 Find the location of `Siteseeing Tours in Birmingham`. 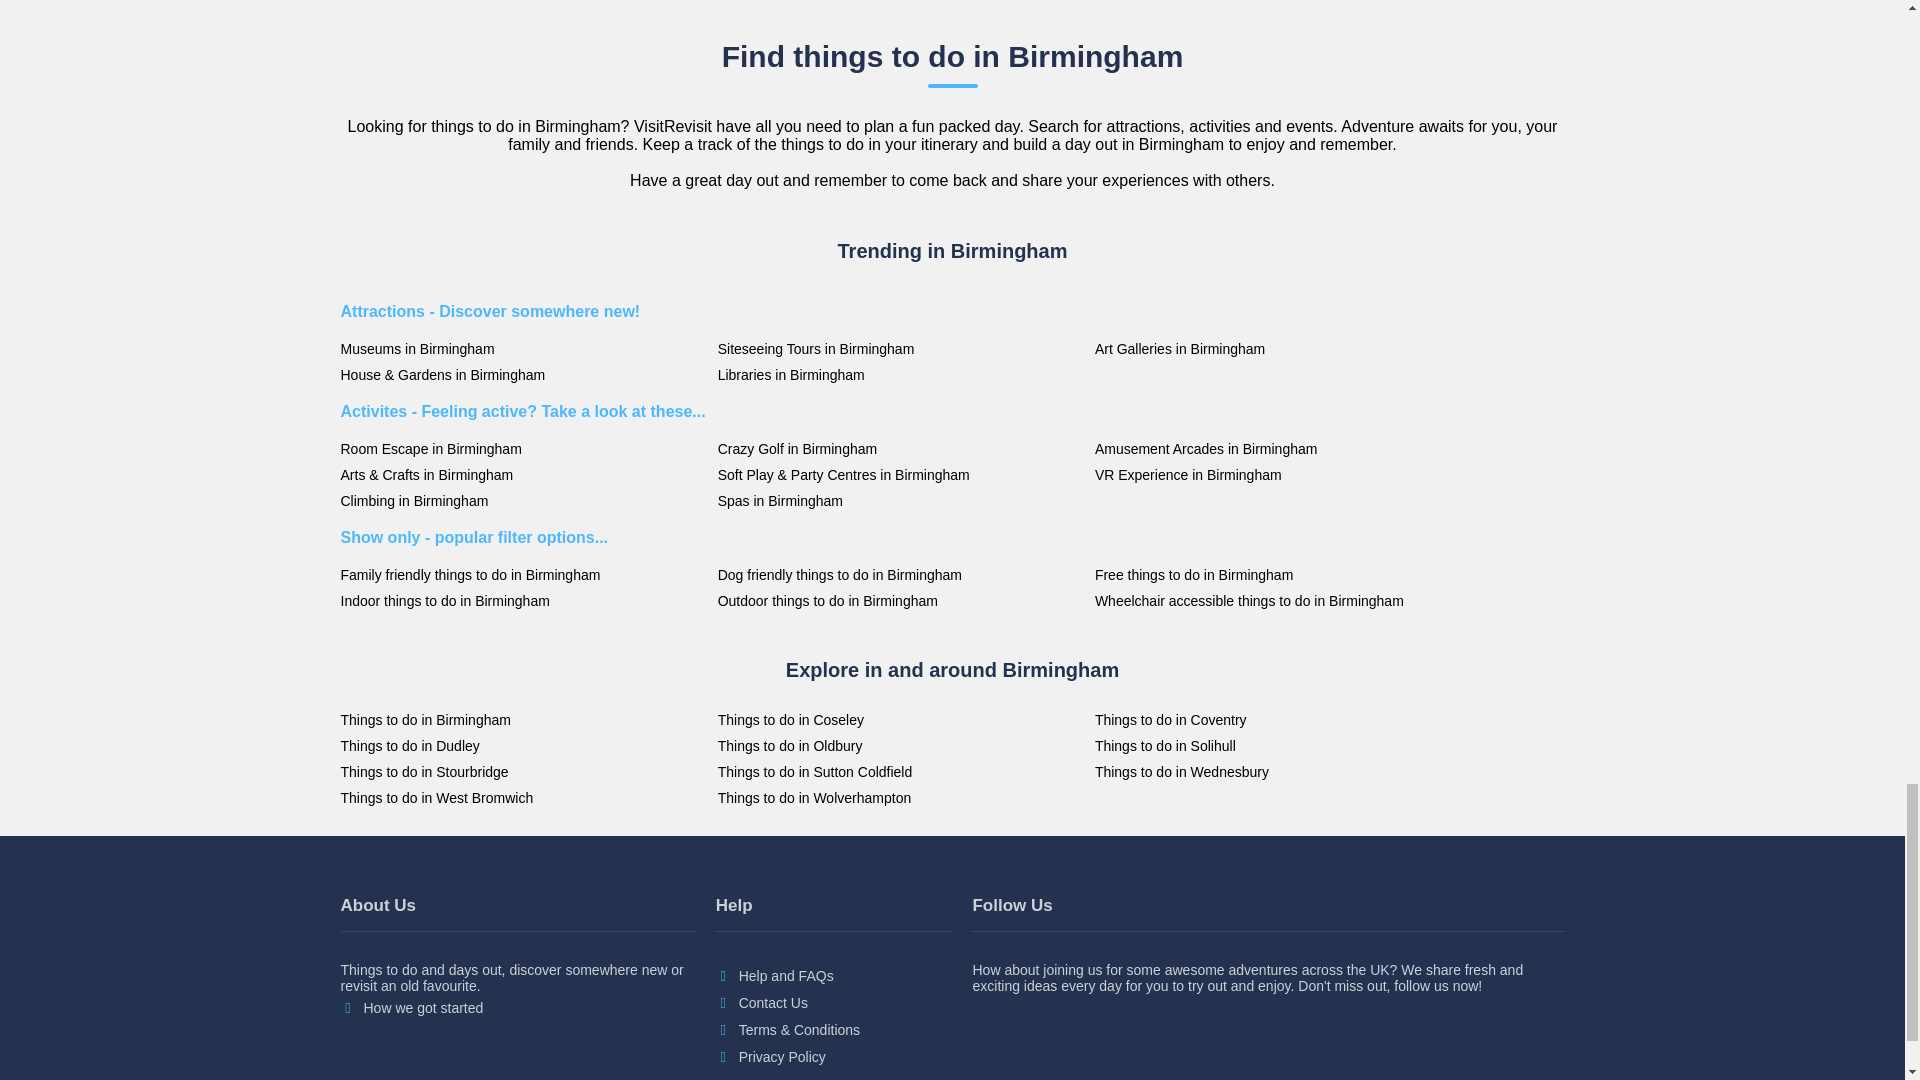

Siteseeing Tours in Birmingham is located at coordinates (901, 349).